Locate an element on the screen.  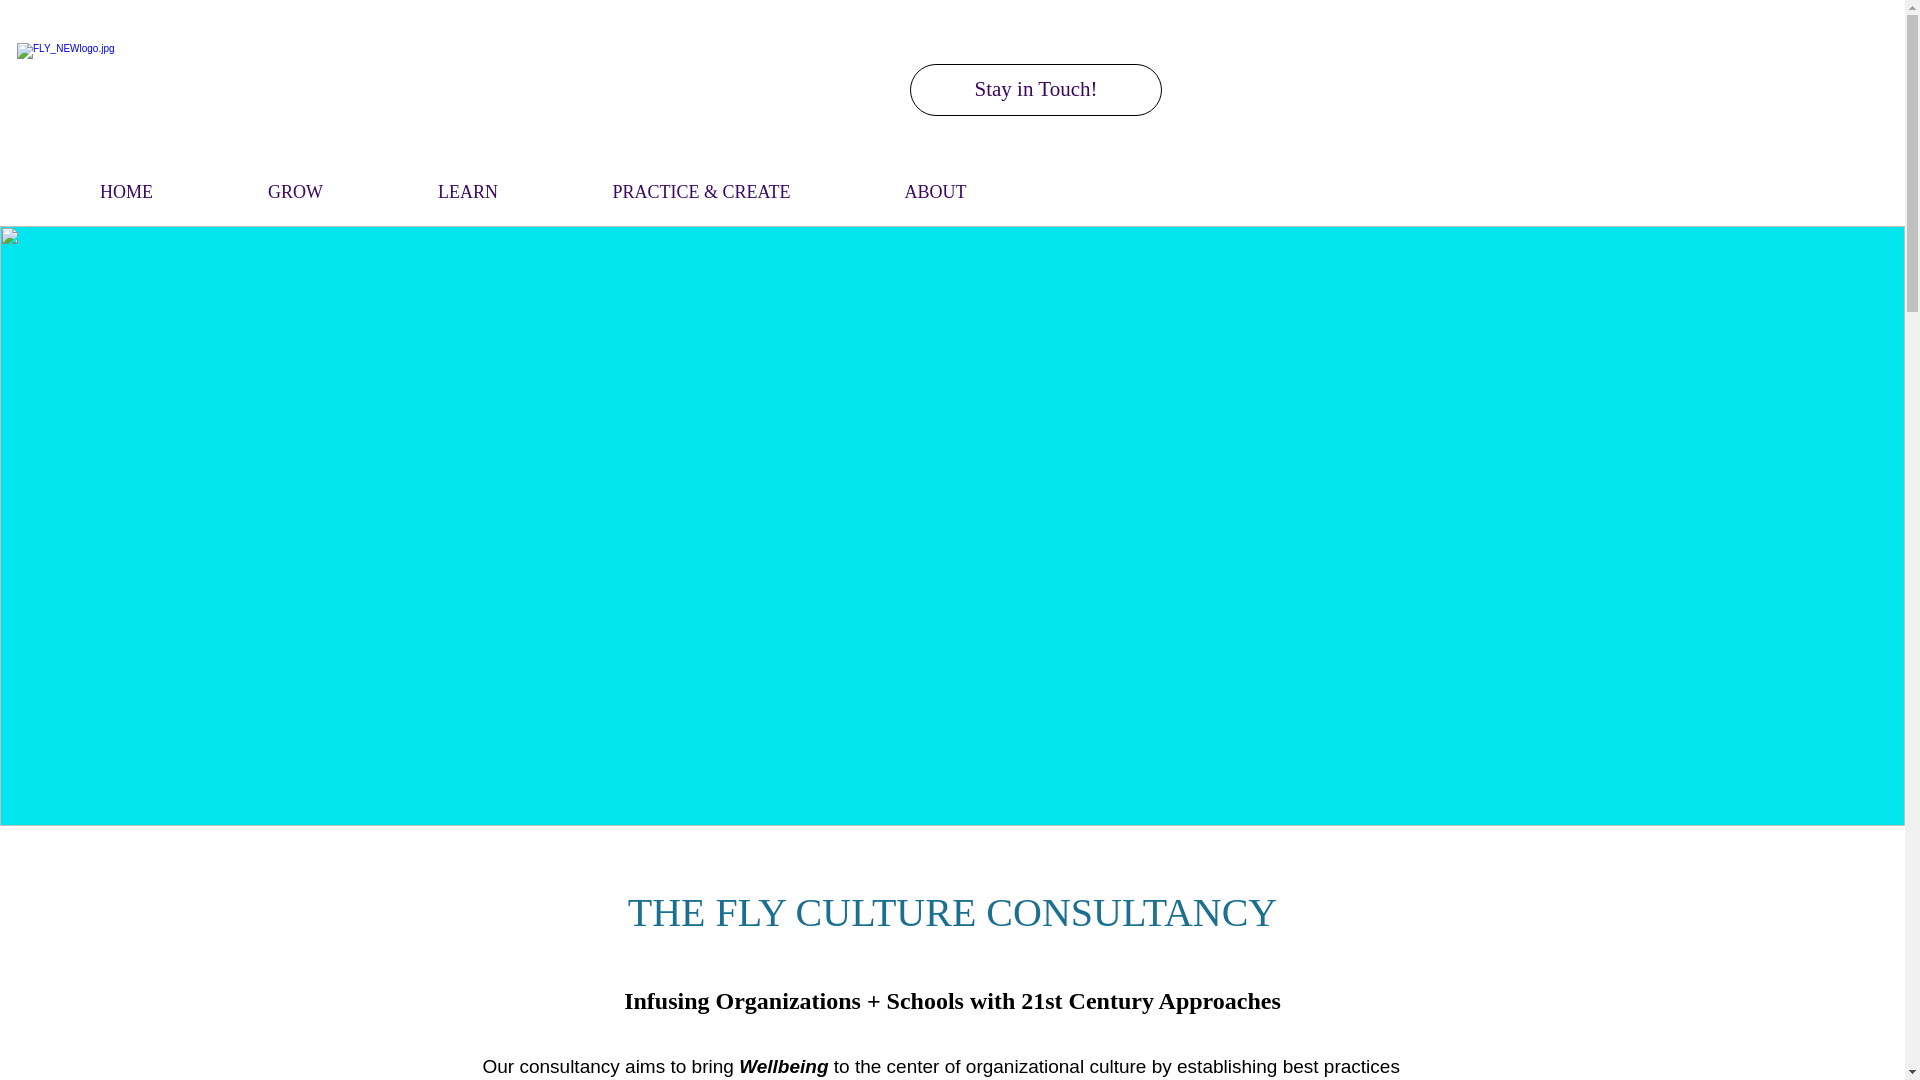
HOME is located at coordinates (126, 182).